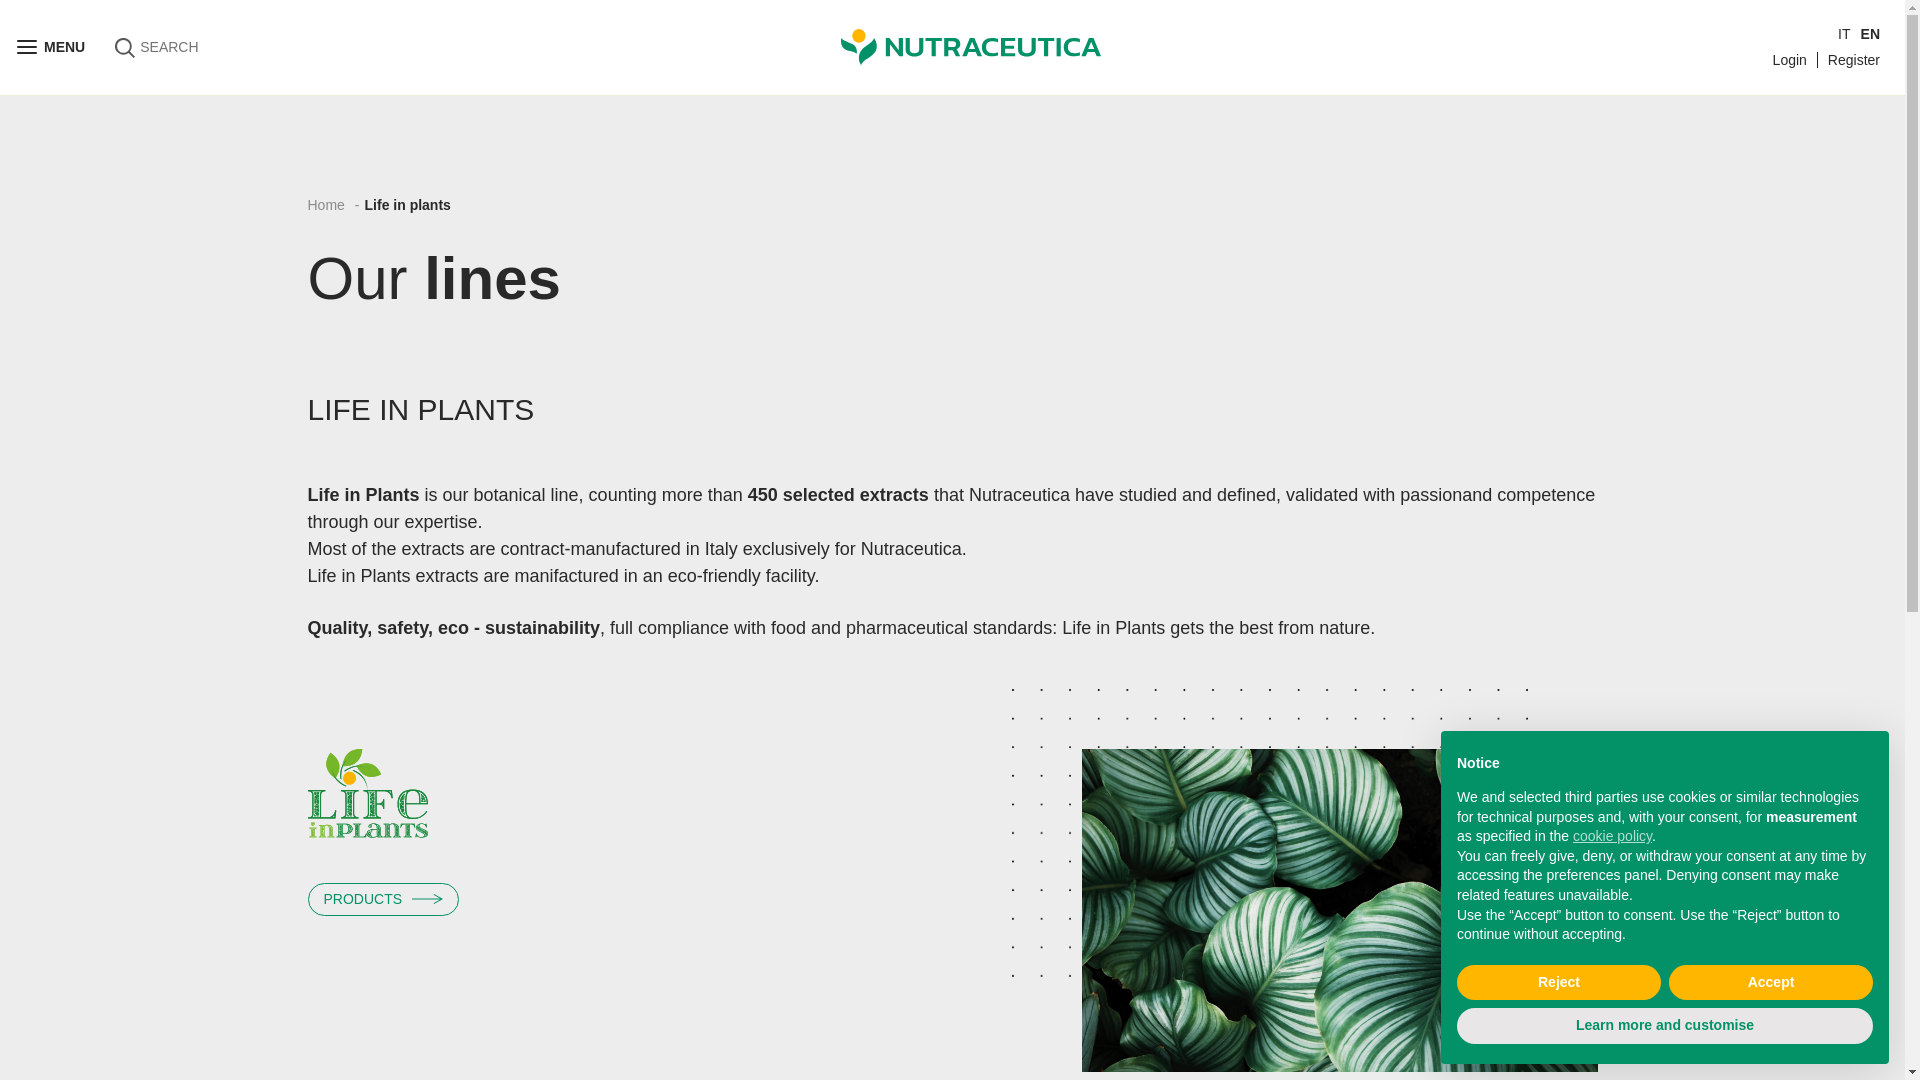 Image resolution: width=1920 pixels, height=1080 pixels. Describe the element at coordinates (1612, 836) in the screenshot. I see `cookie policy` at that location.